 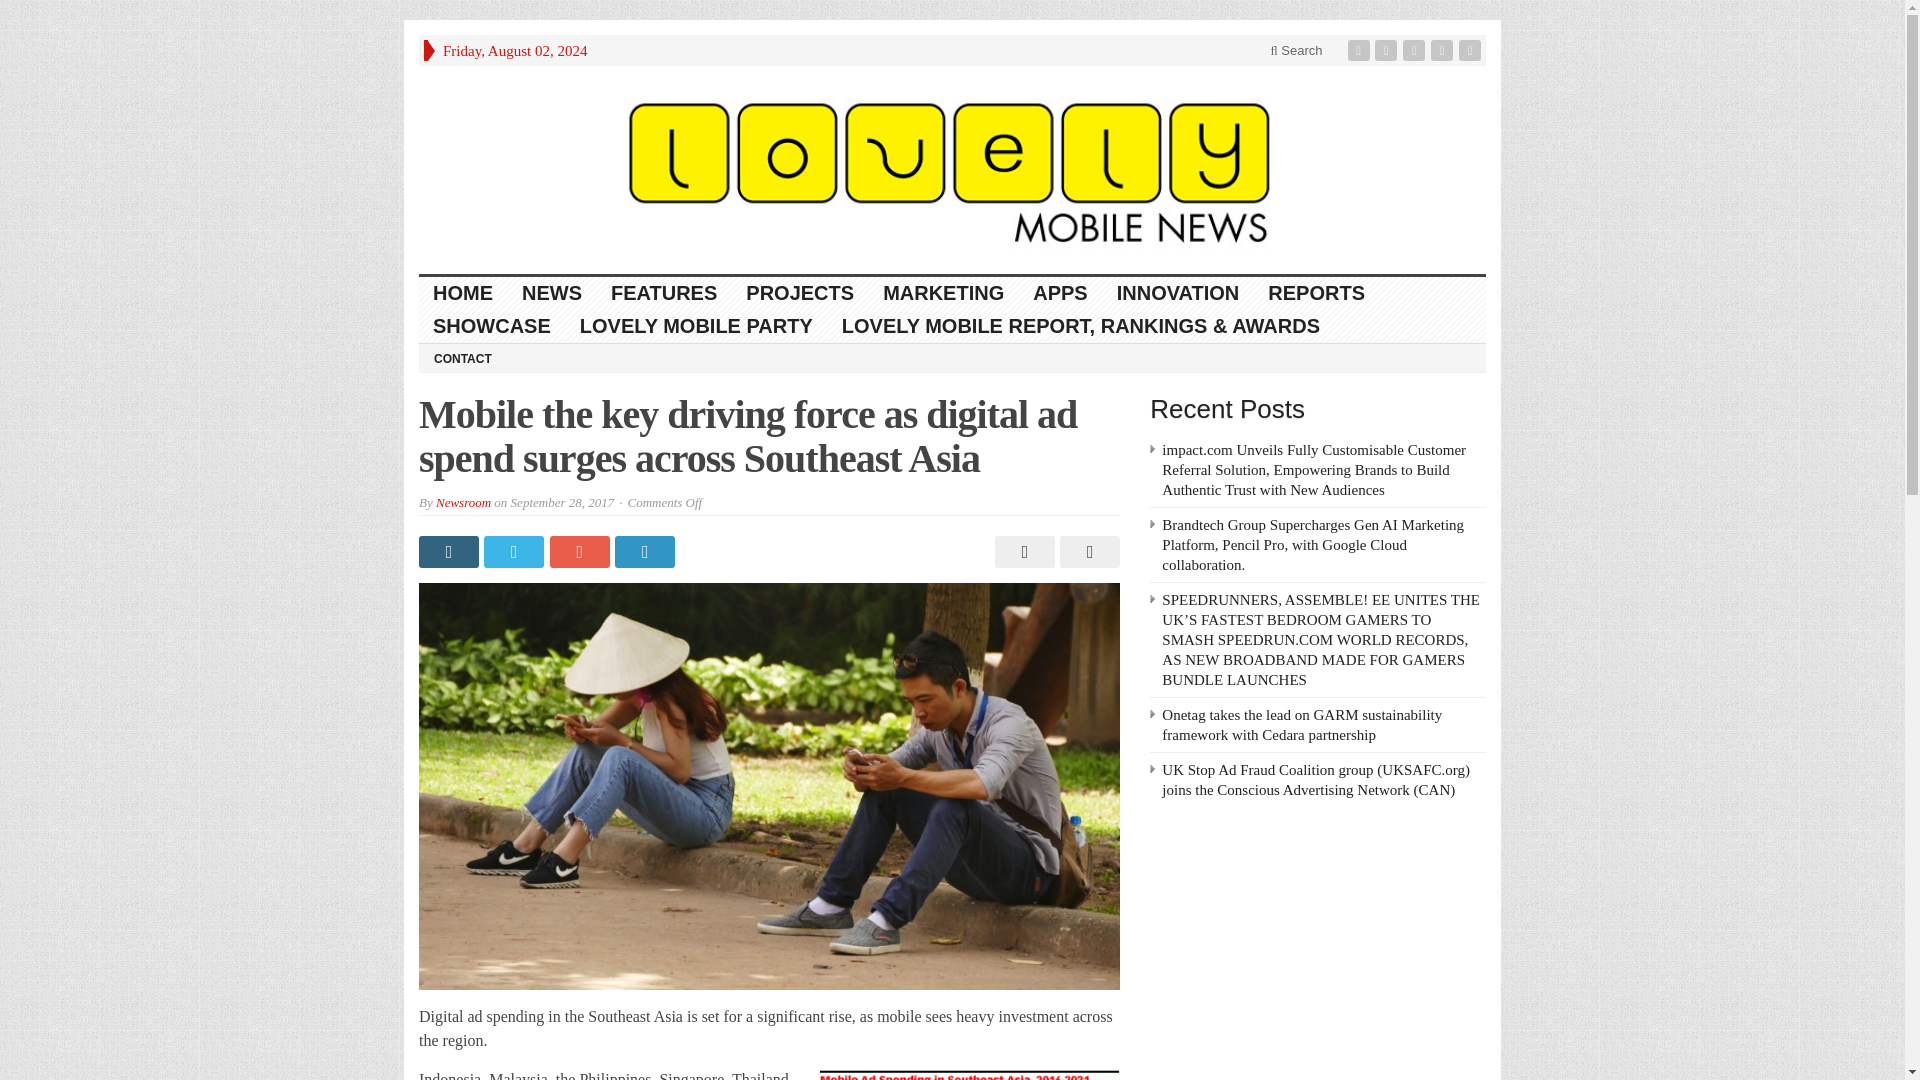 What do you see at coordinates (462, 358) in the screenshot?
I see `CONTACT` at bounding box center [462, 358].